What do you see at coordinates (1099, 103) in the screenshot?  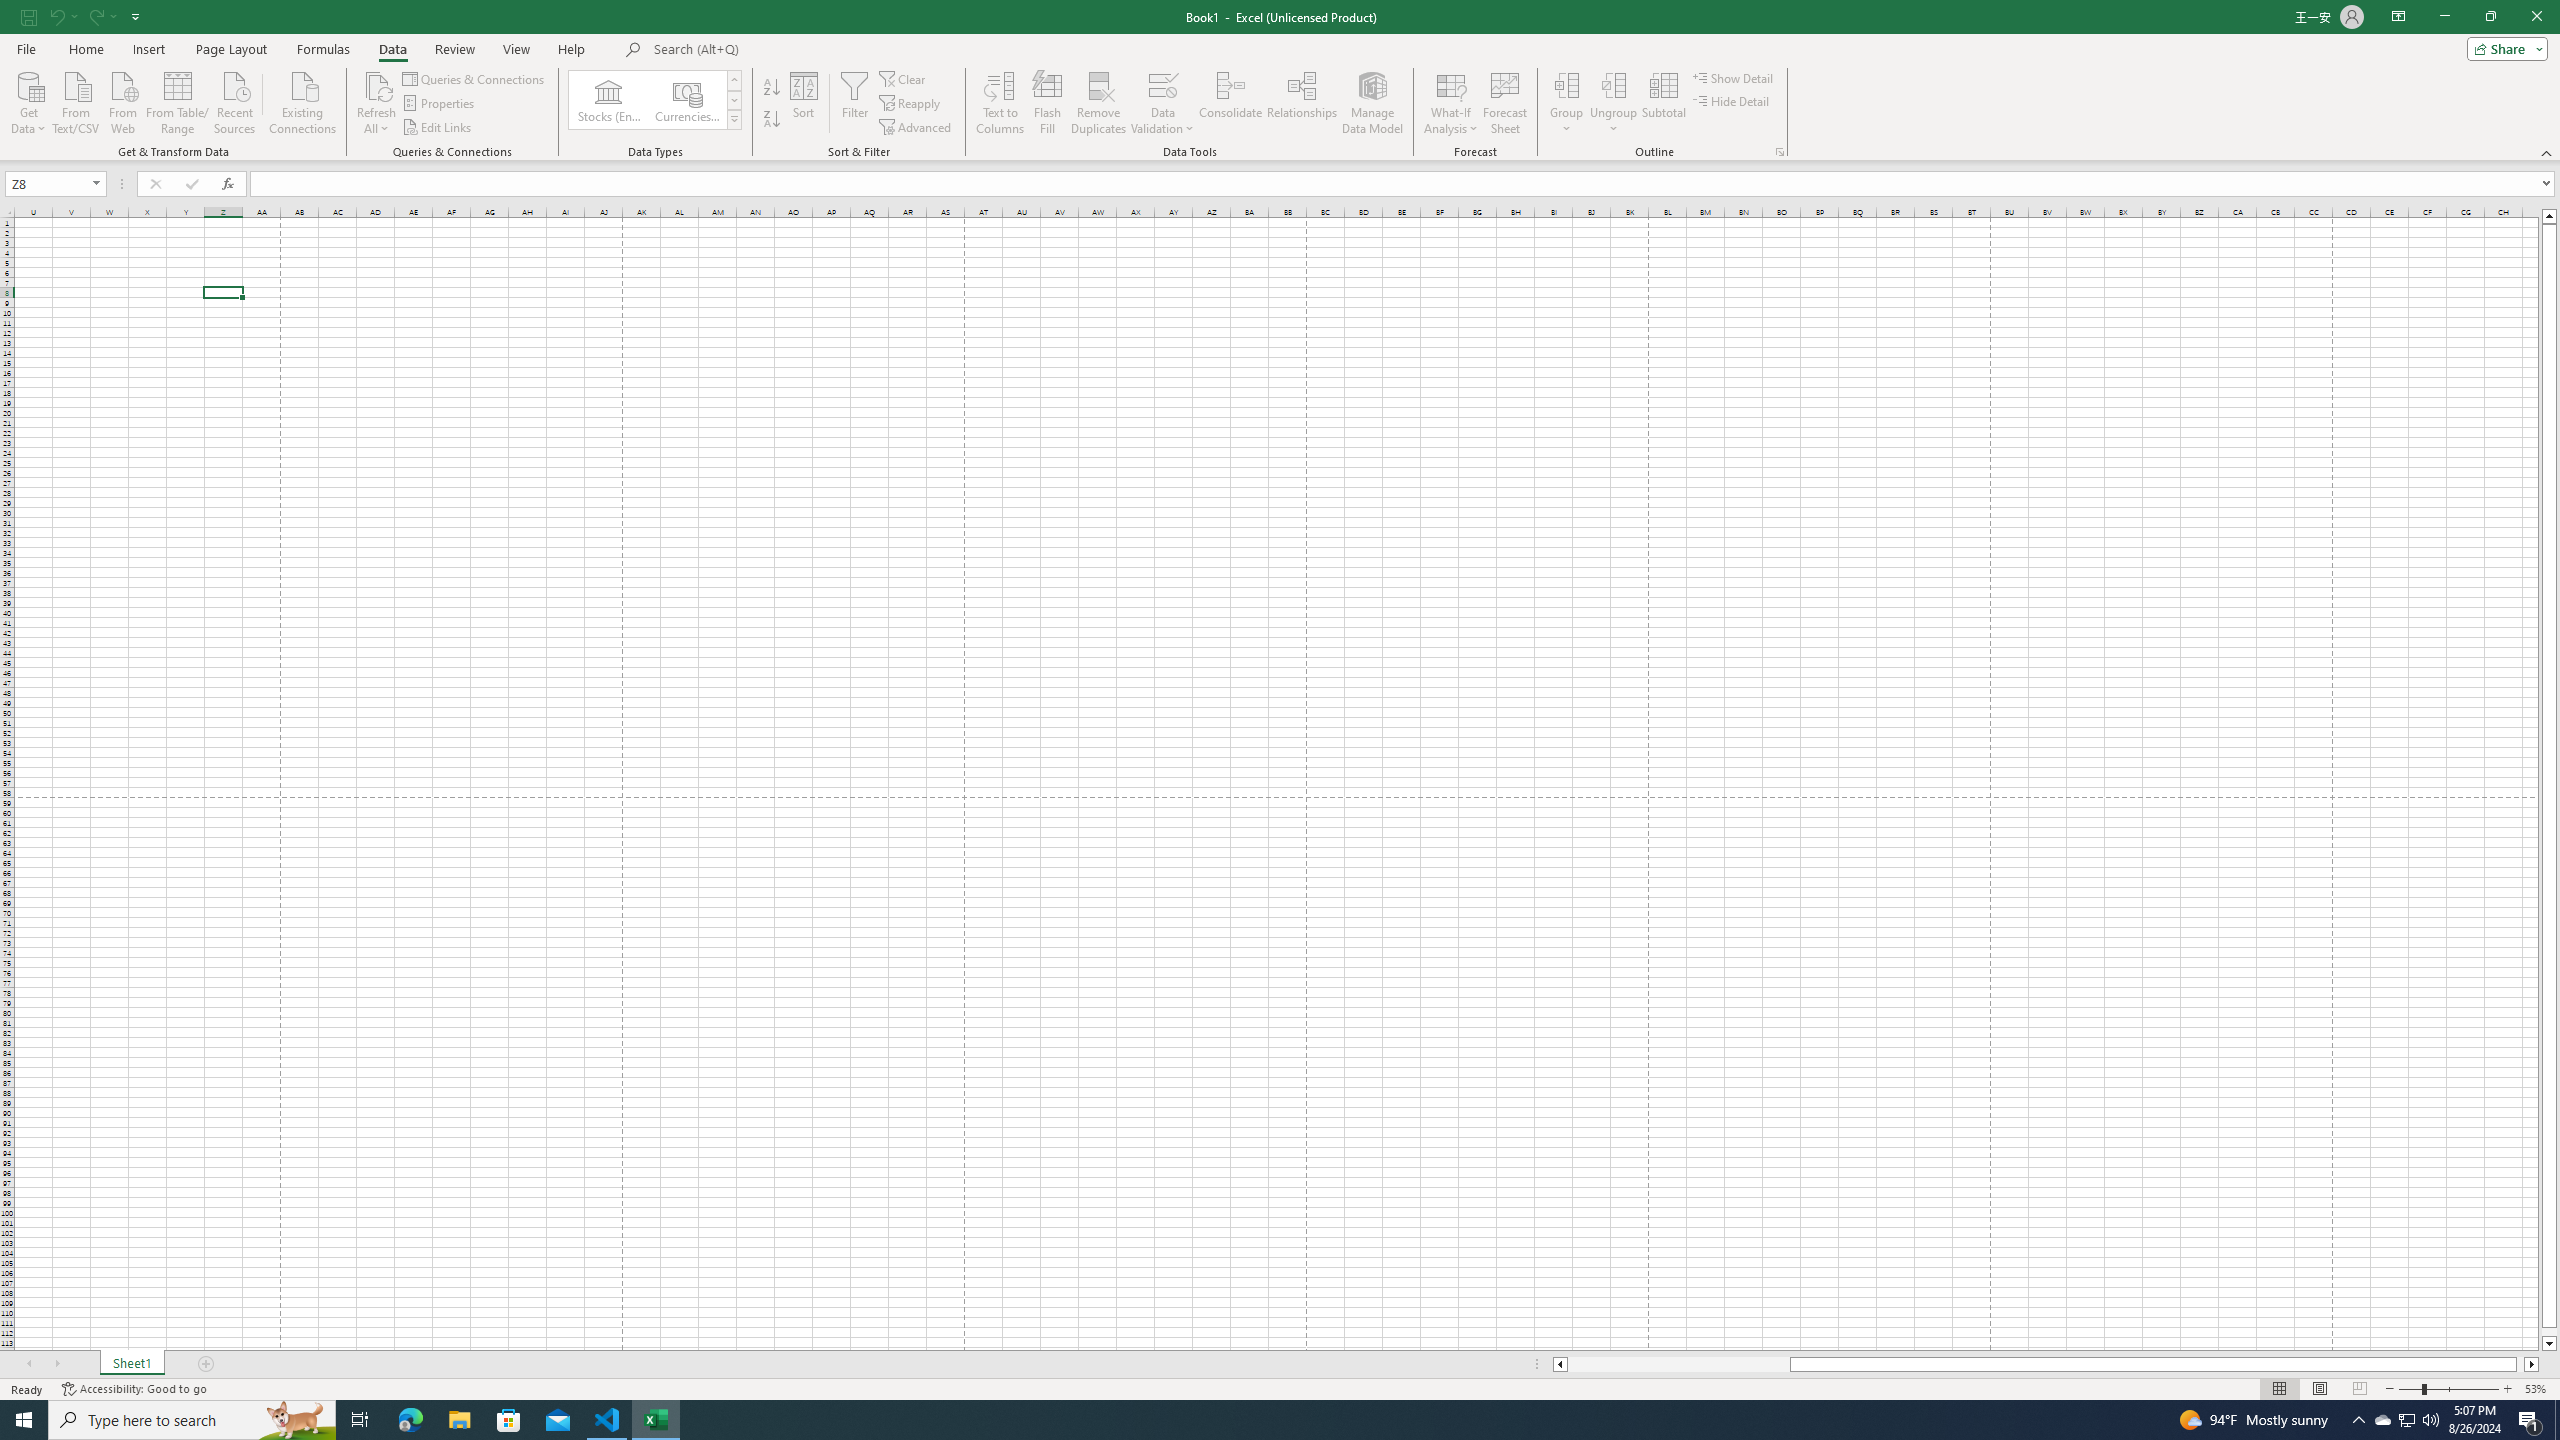 I see `Remove Duplicates` at bounding box center [1099, 103].